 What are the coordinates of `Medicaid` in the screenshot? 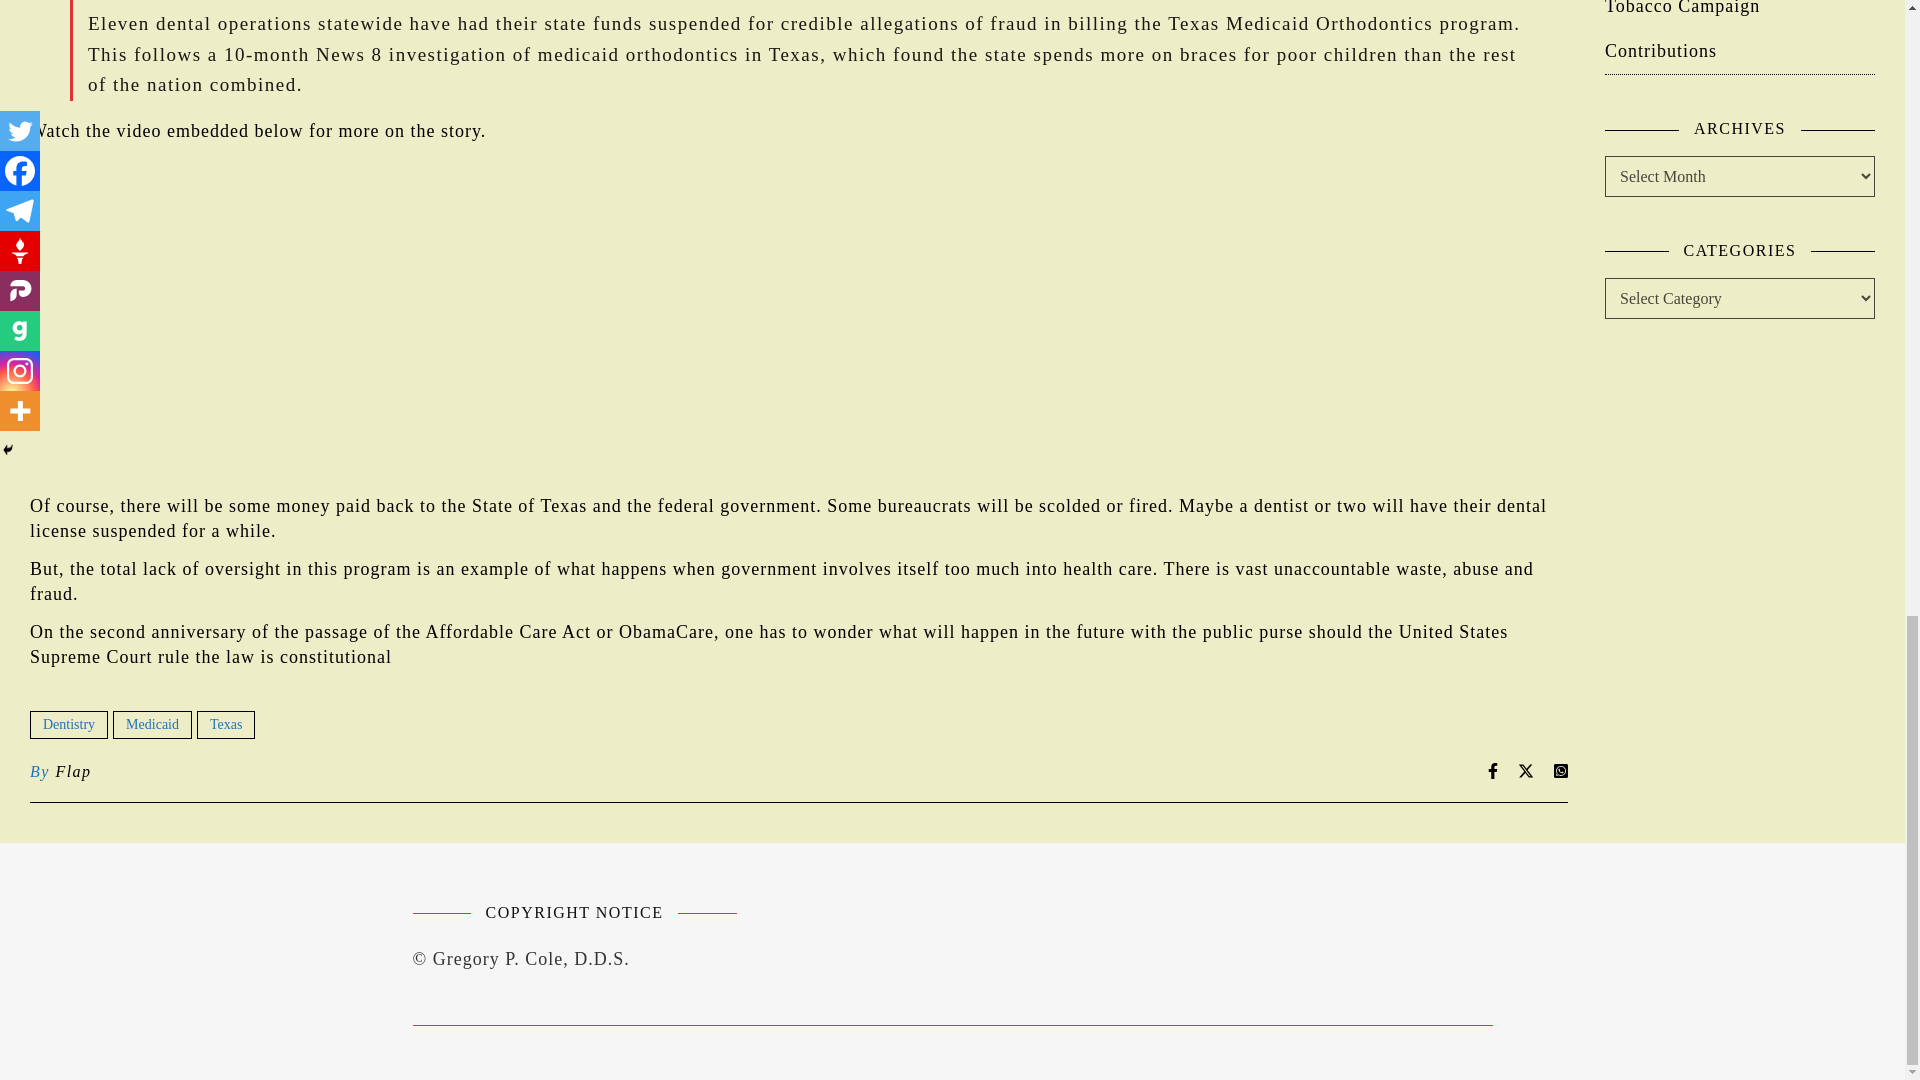 It's located at (152, 723).